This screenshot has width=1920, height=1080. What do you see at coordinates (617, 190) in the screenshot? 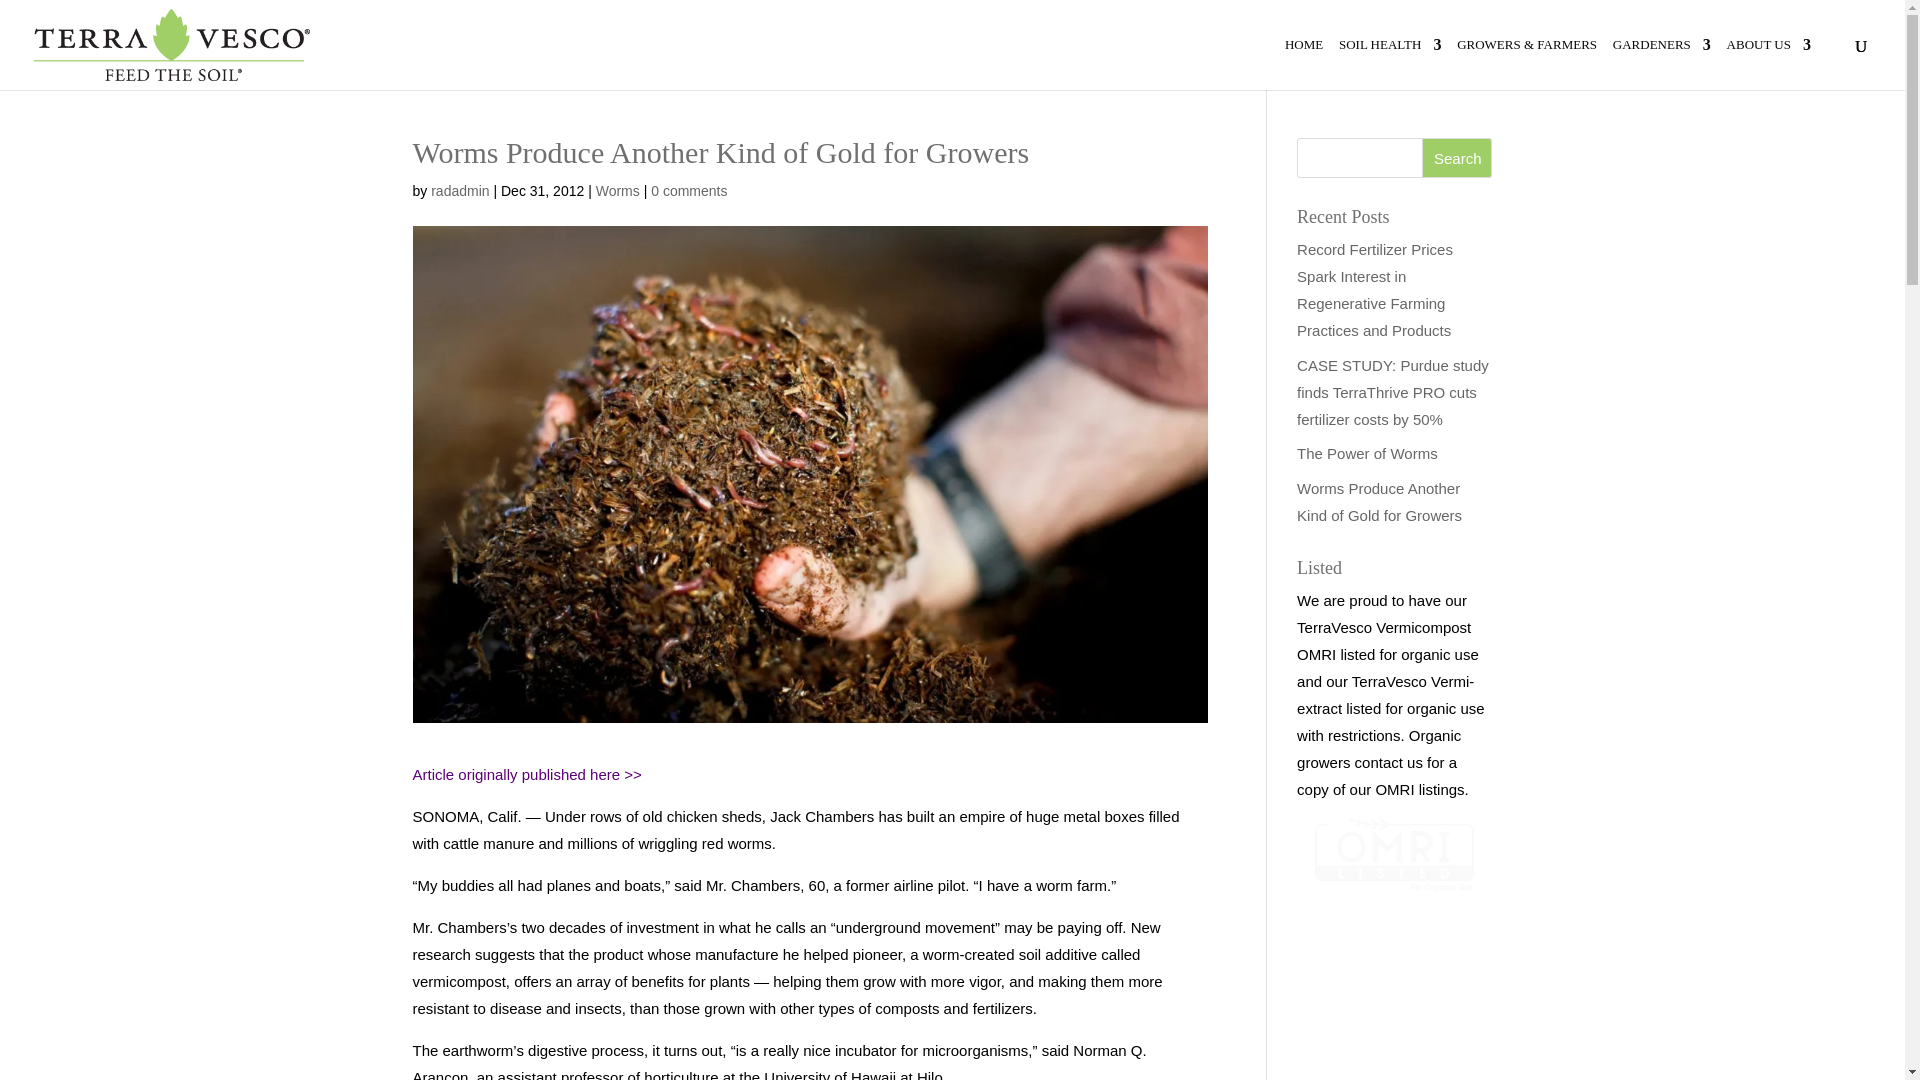
I see `Worms` at bounding box center [617, 190].